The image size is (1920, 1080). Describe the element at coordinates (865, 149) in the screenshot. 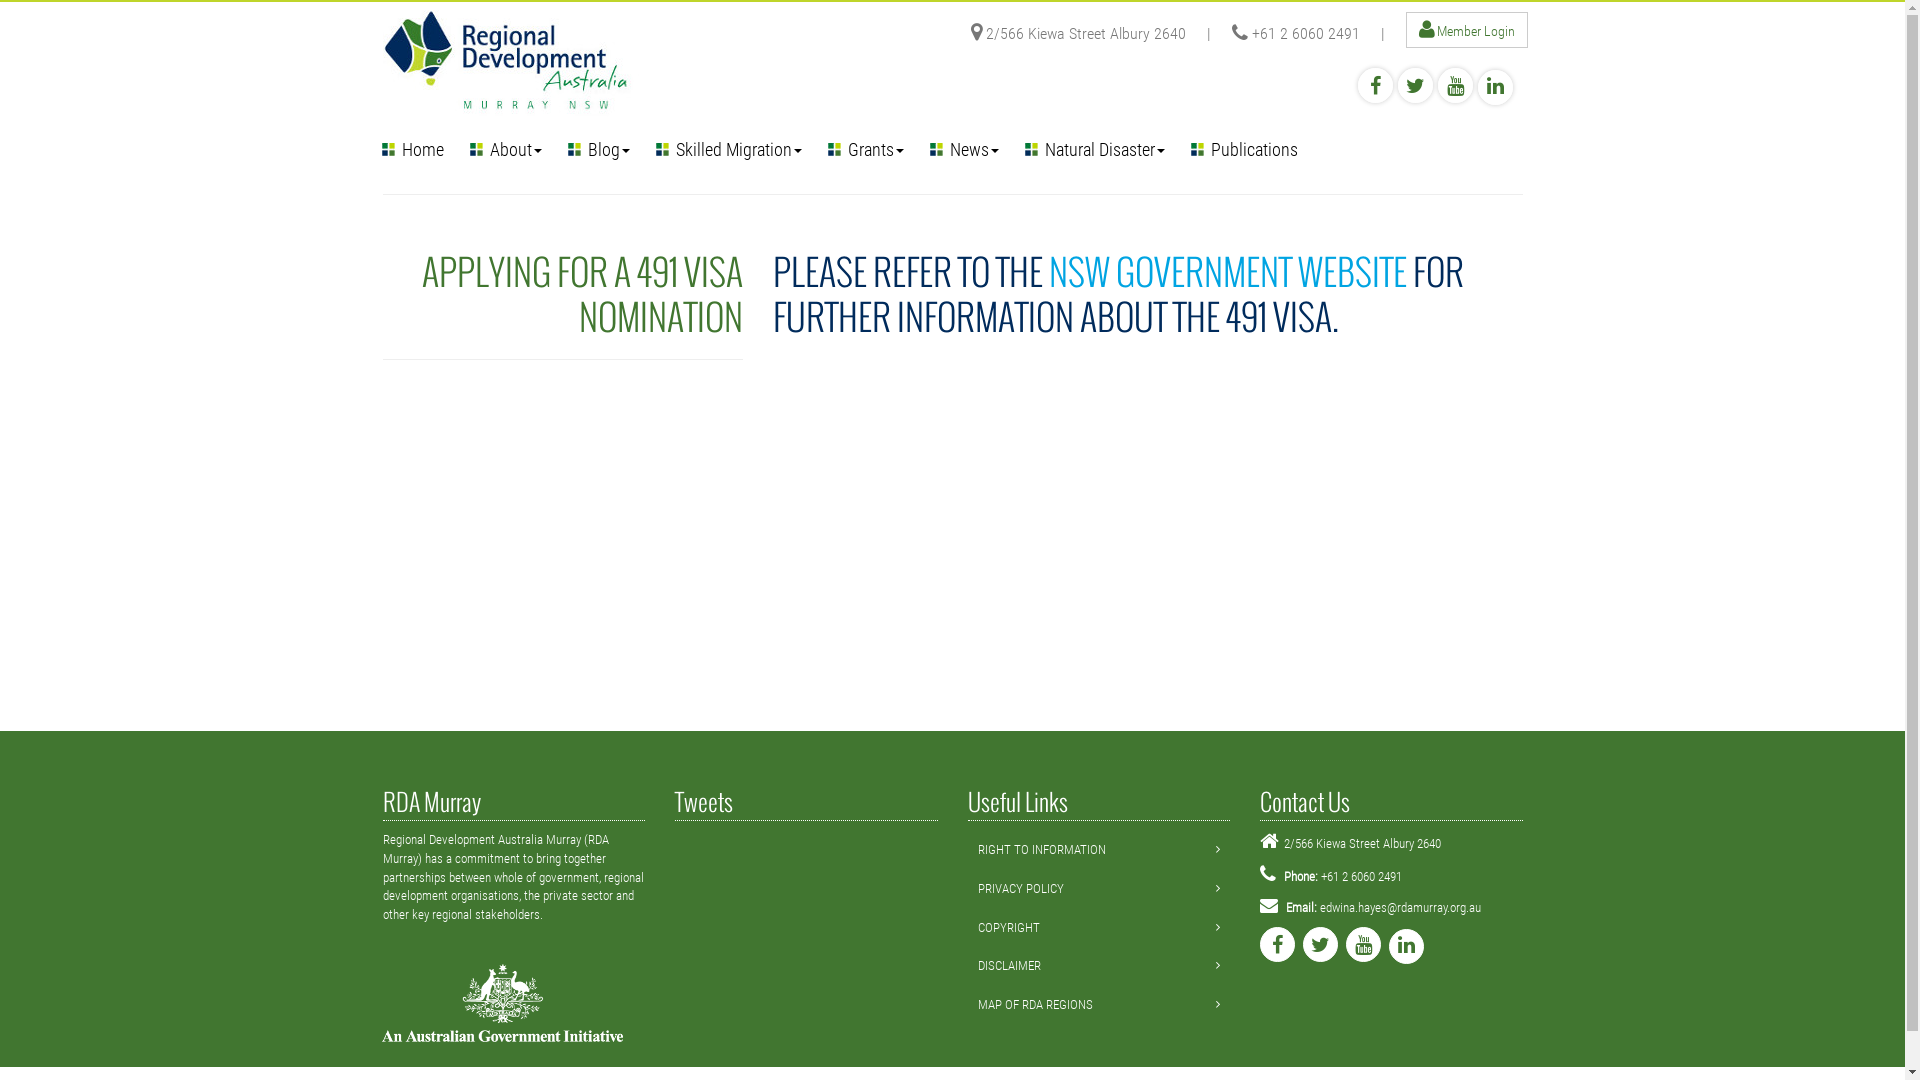

I see `Grants` at that location.